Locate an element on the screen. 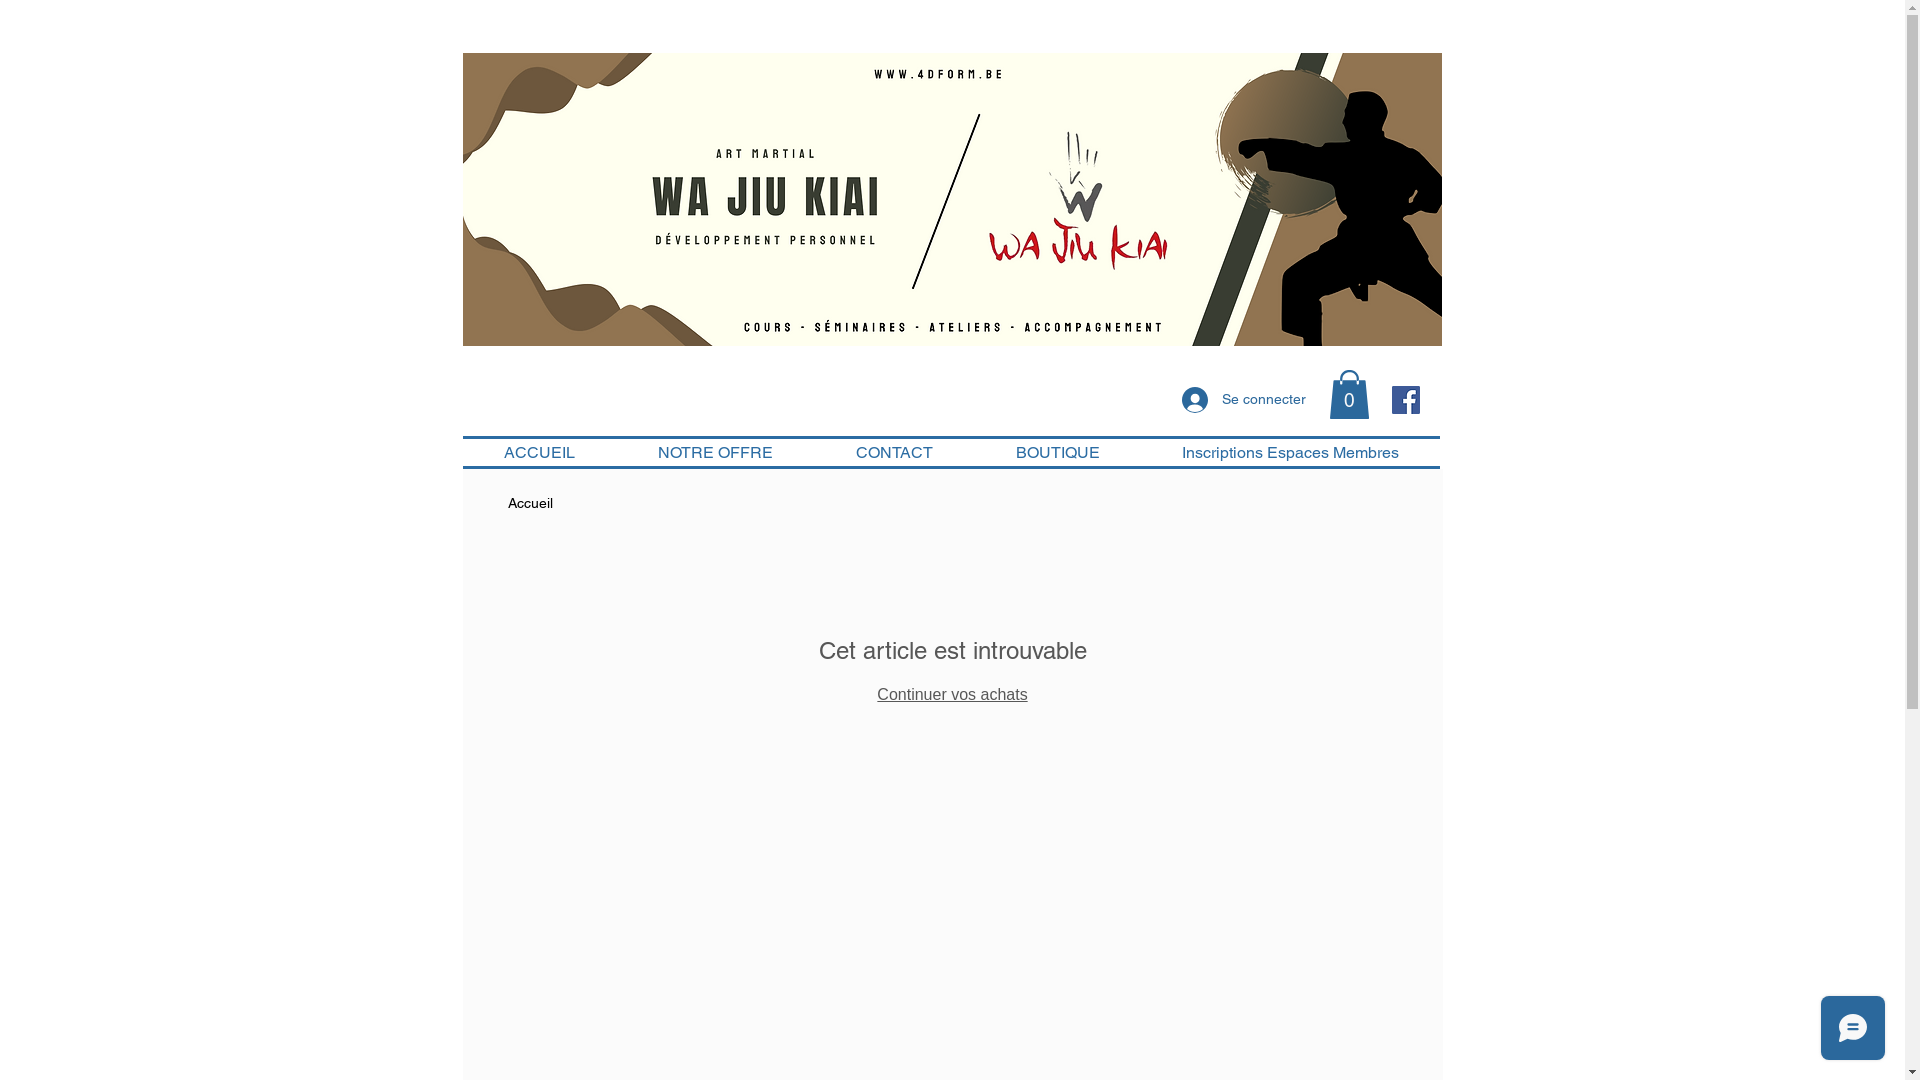 The image size is (1920, 1080). ACCUEIL is located at coordinates (539, 452).